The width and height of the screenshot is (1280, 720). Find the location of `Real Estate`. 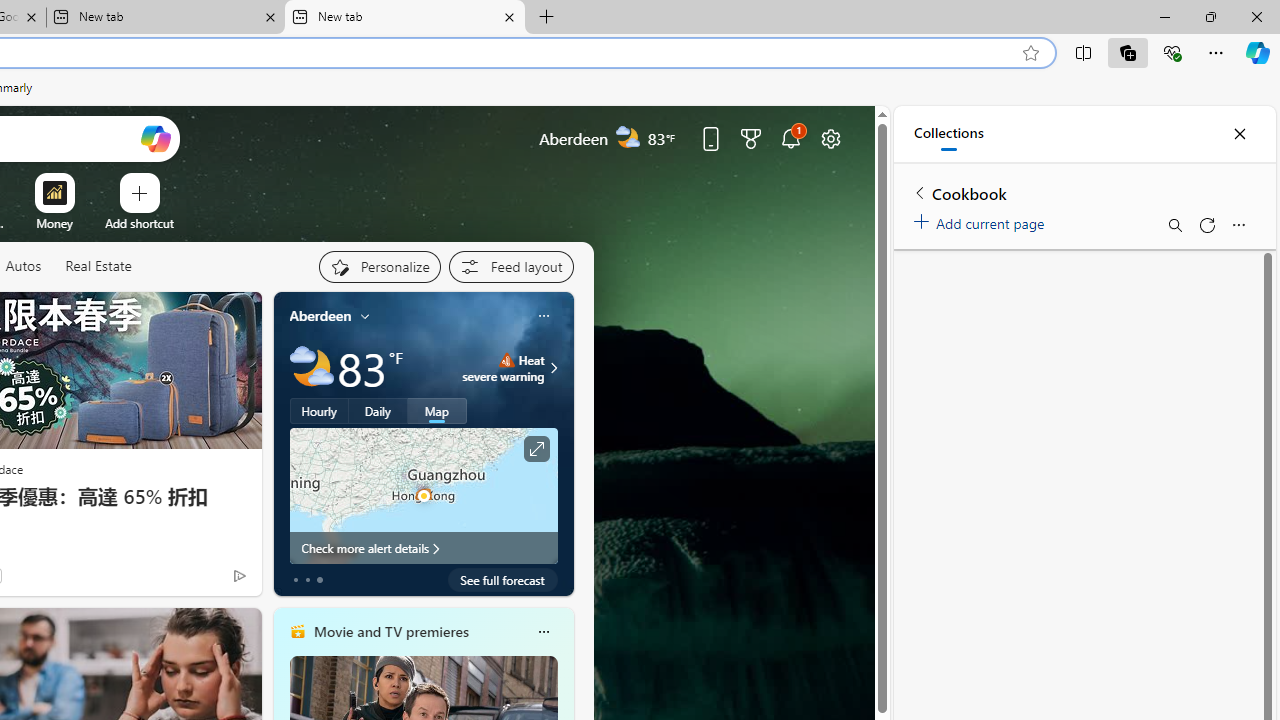

Real Estate is located at coordinates (98, 266).